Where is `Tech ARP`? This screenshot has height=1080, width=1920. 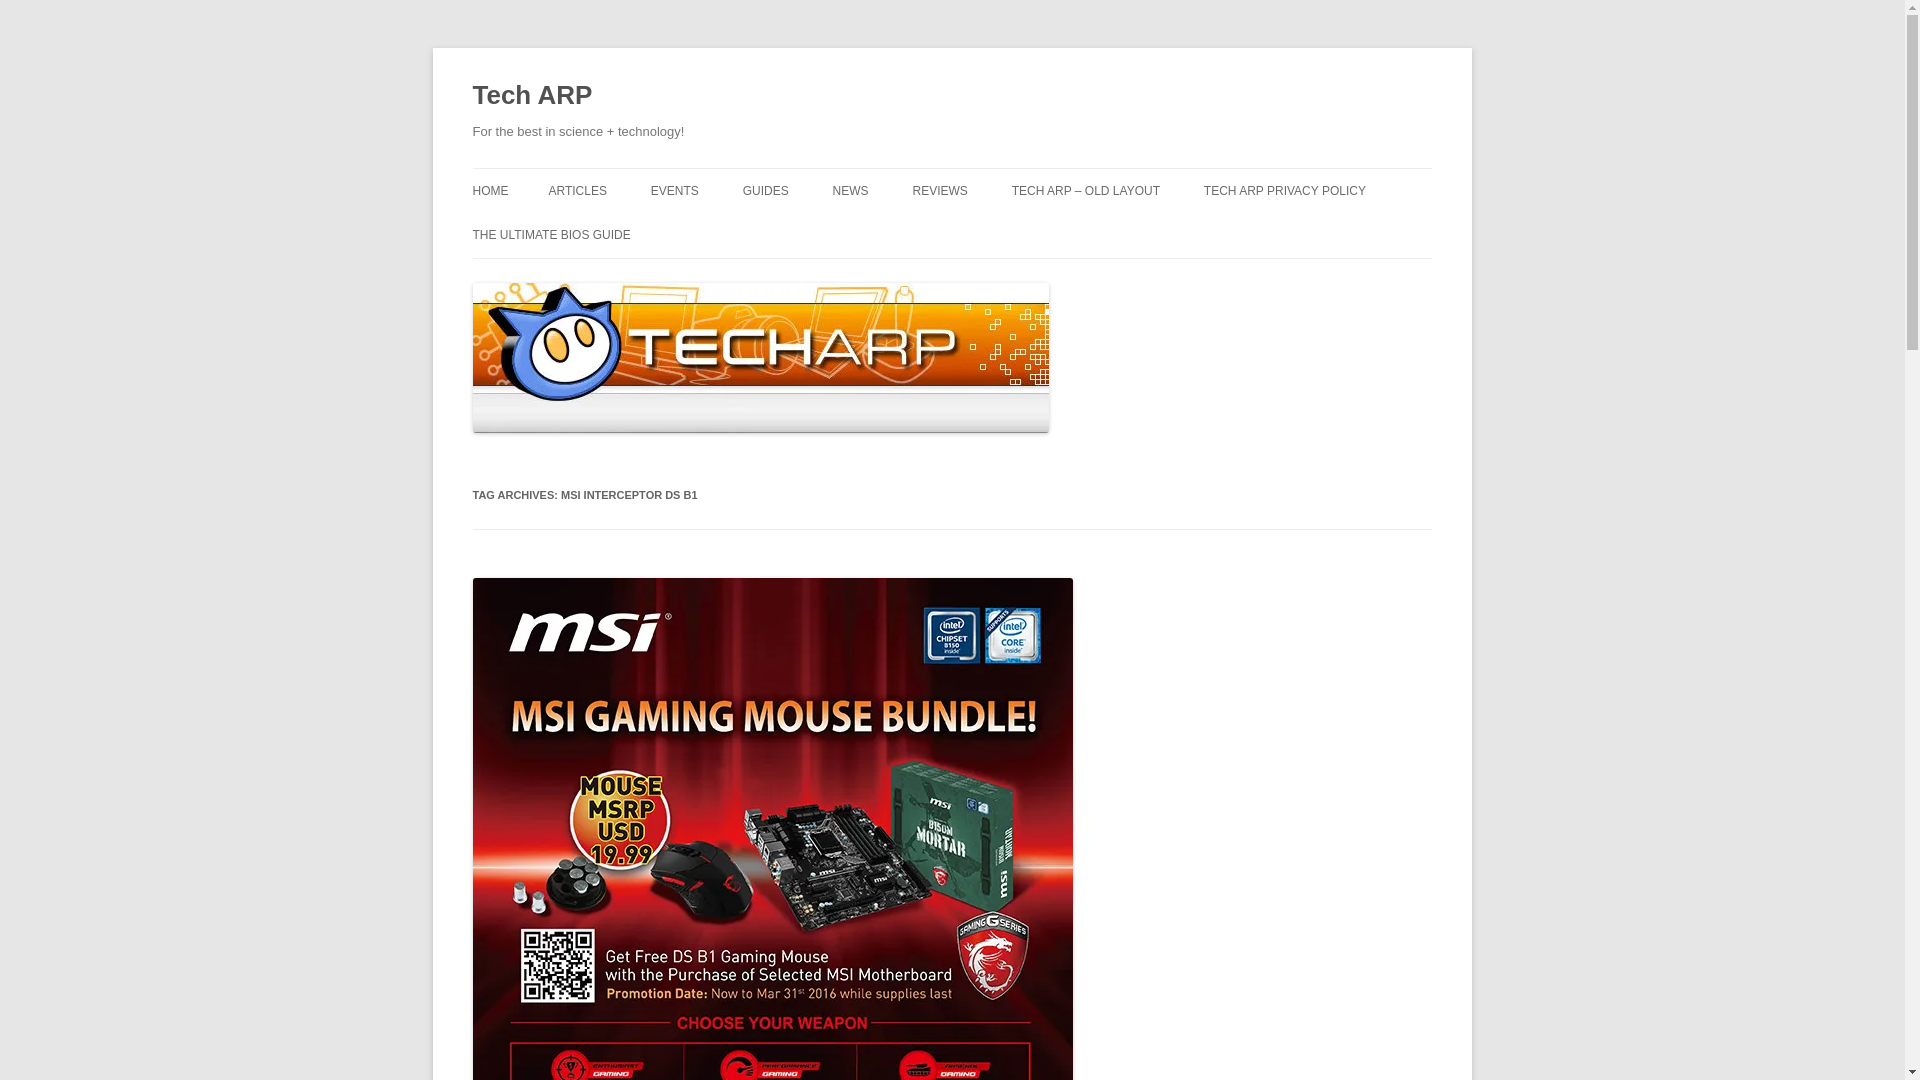 Tech ARP is located at coordinates (532, 96).